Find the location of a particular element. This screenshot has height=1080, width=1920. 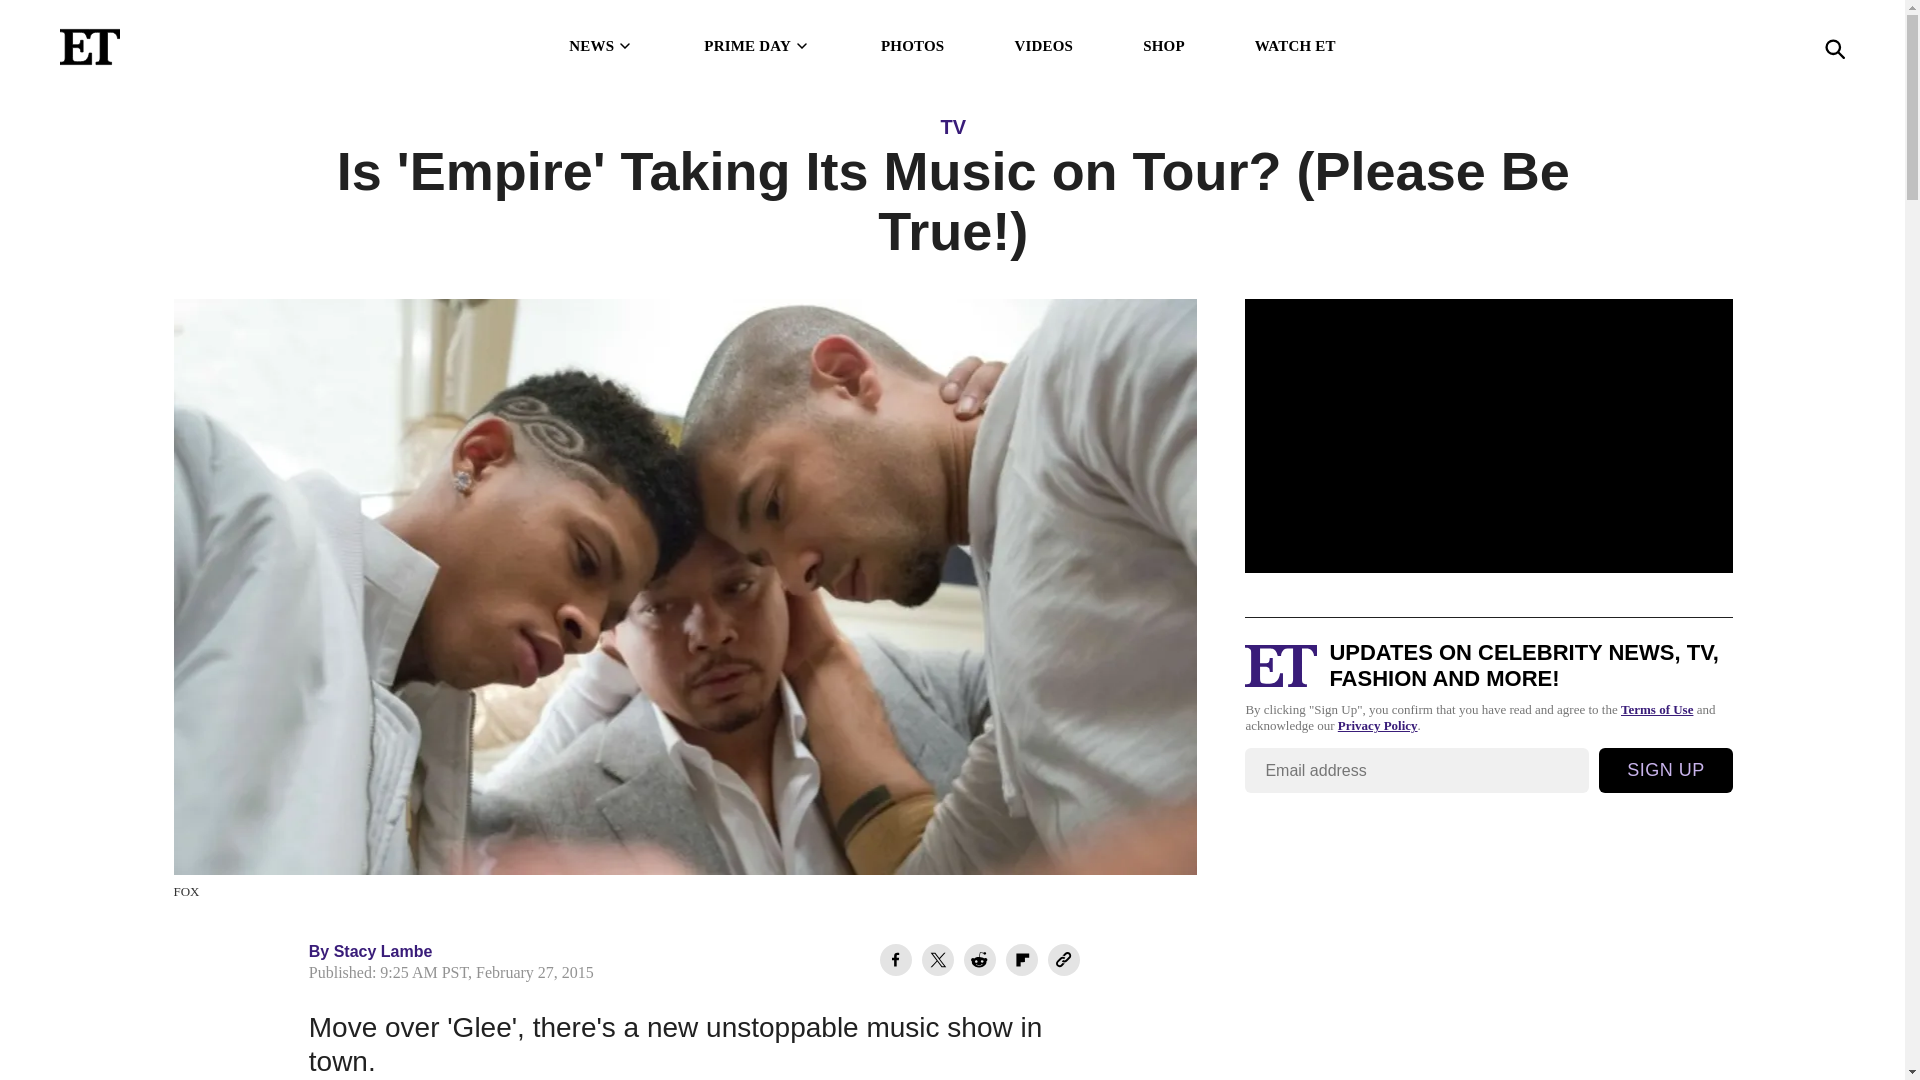

TV is located at coordinates (952, 126).